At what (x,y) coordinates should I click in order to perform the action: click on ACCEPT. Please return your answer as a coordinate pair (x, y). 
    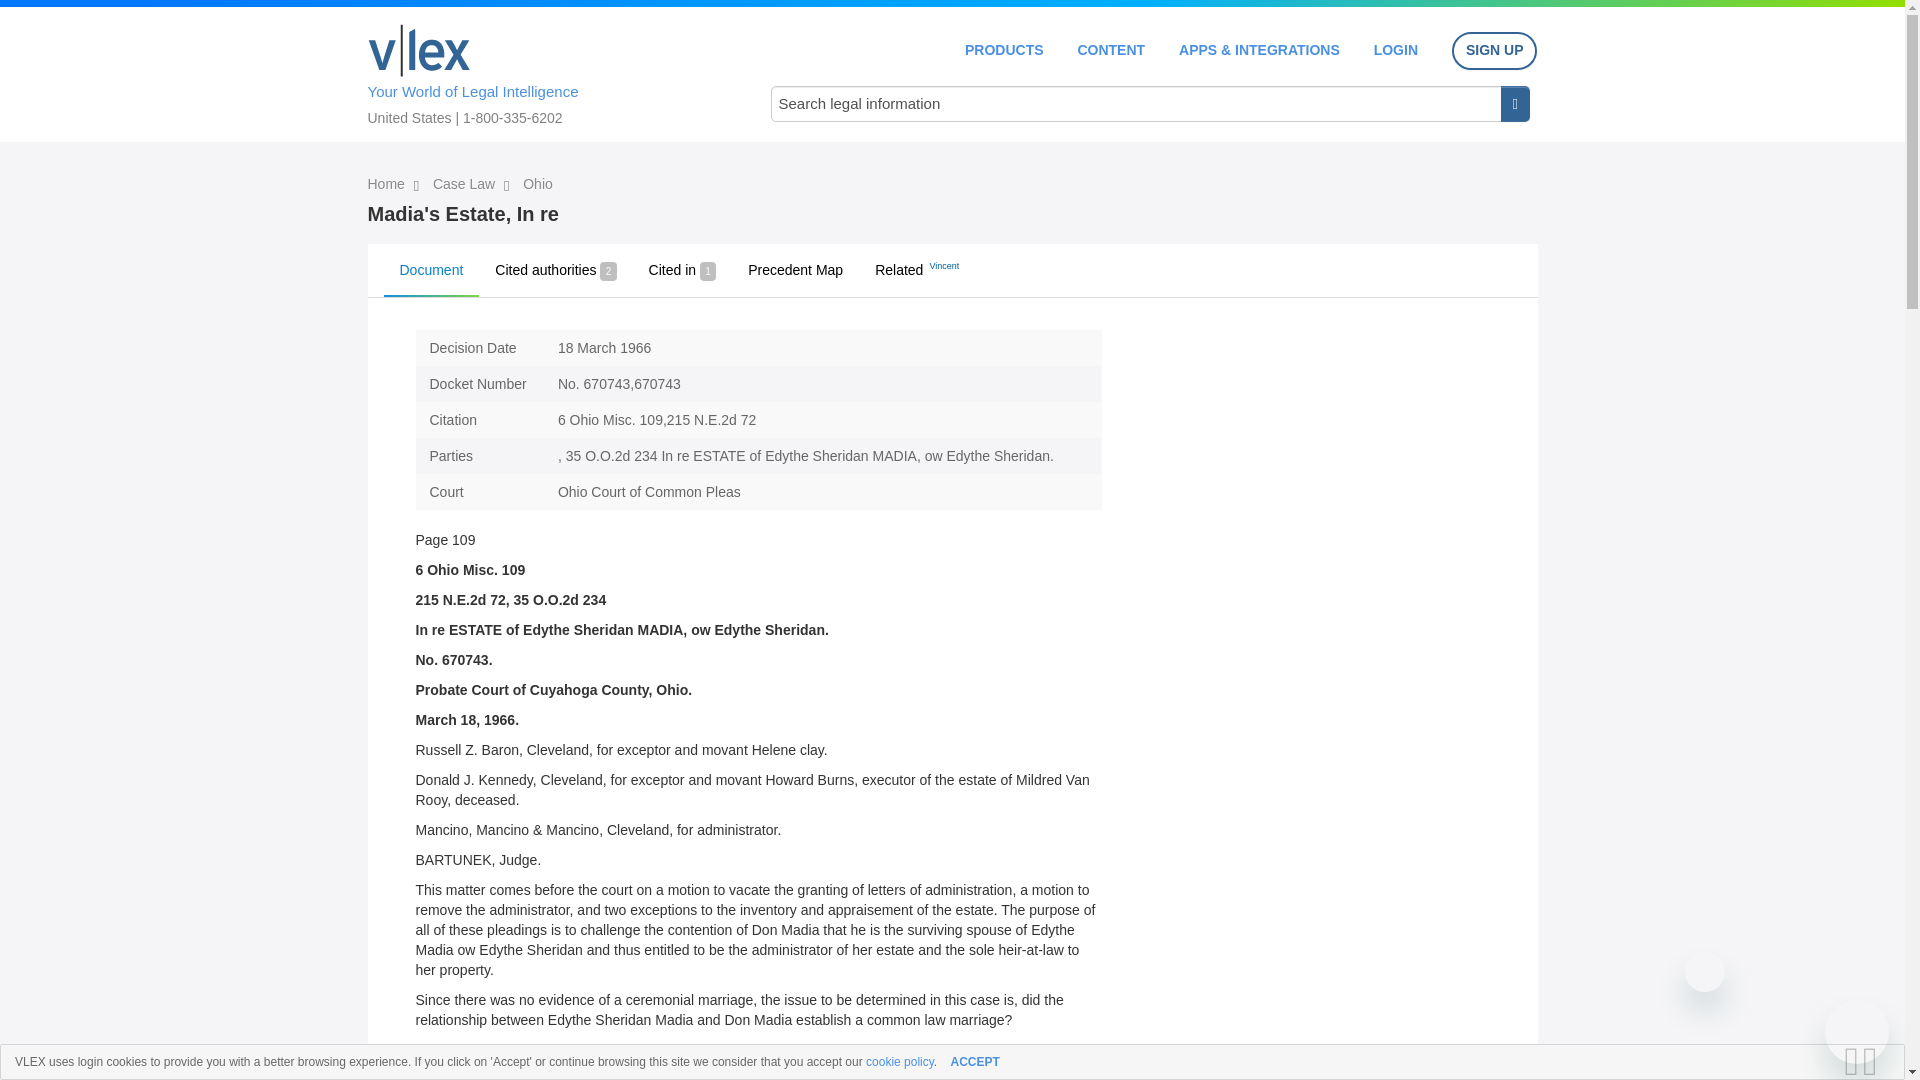
    Looking at the image, I should click on (975, 1062).